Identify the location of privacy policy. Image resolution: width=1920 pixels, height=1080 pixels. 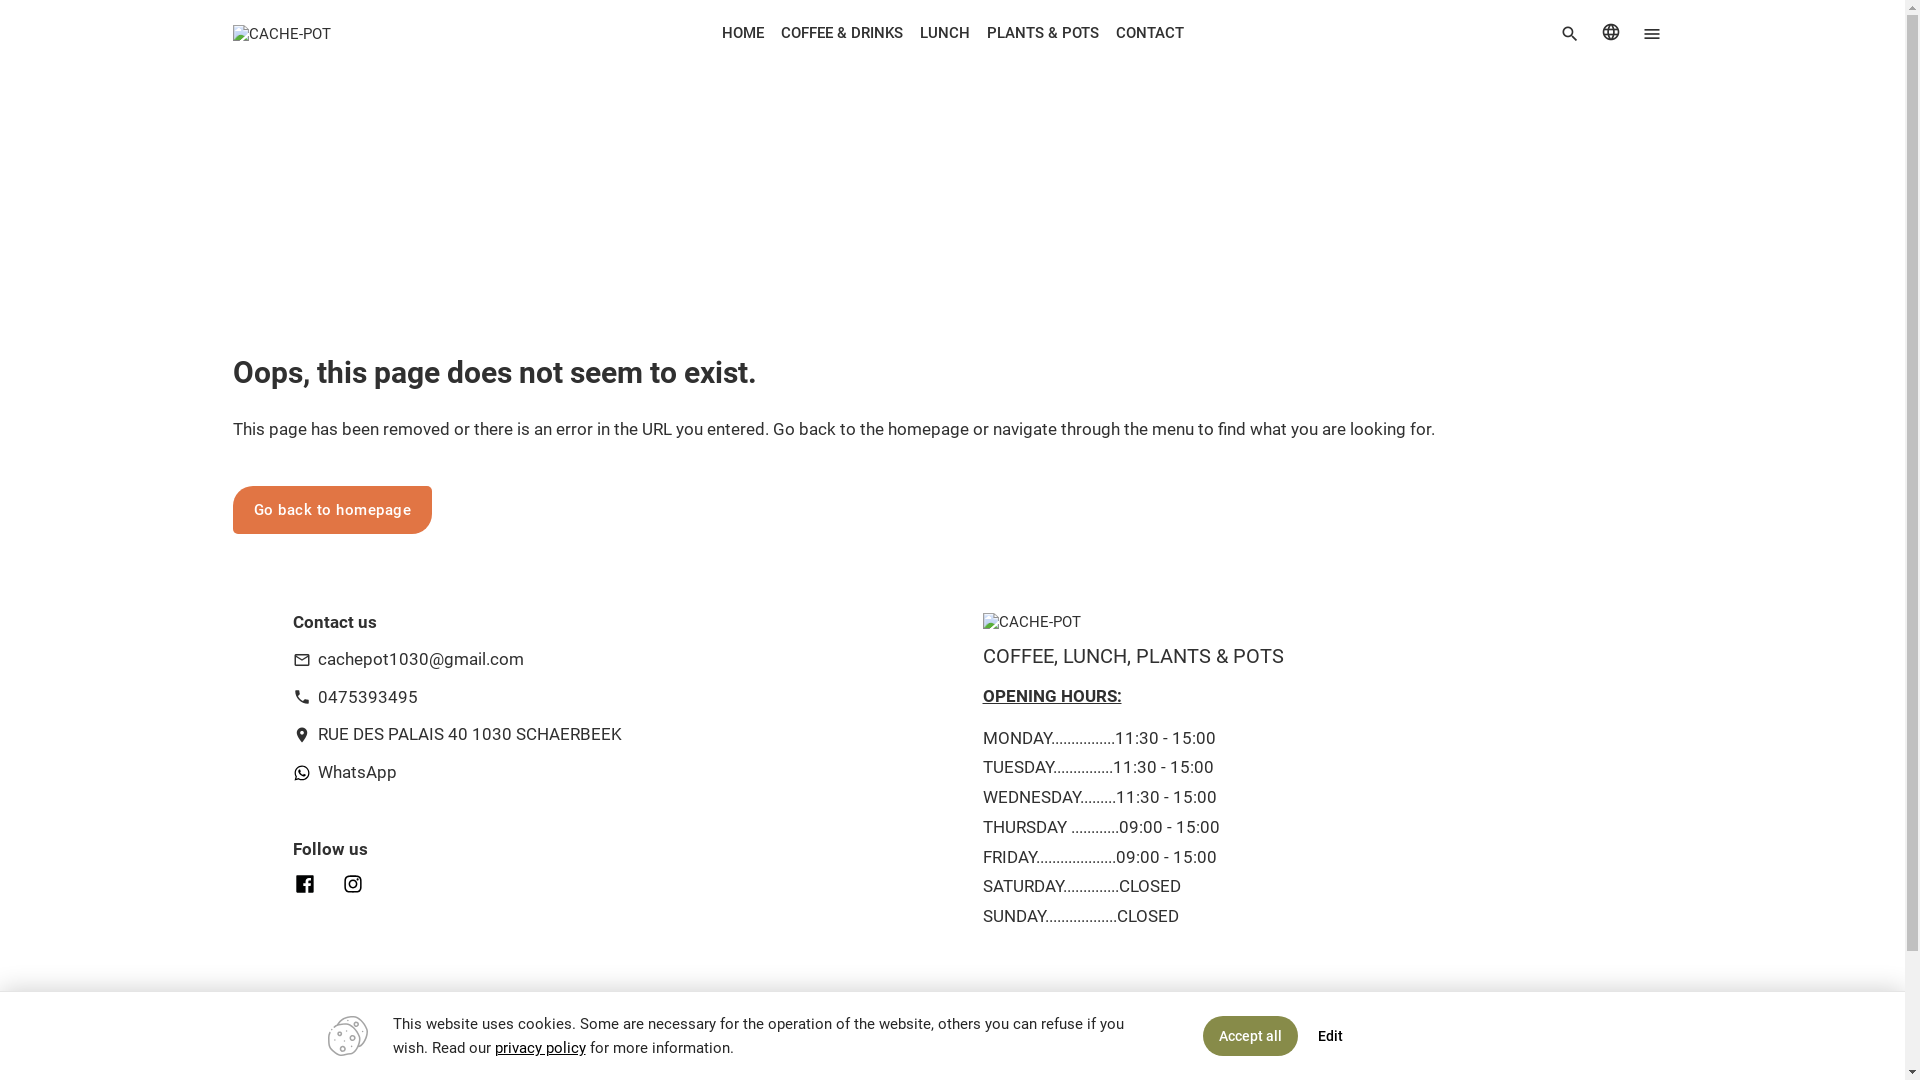
(539, 1048).